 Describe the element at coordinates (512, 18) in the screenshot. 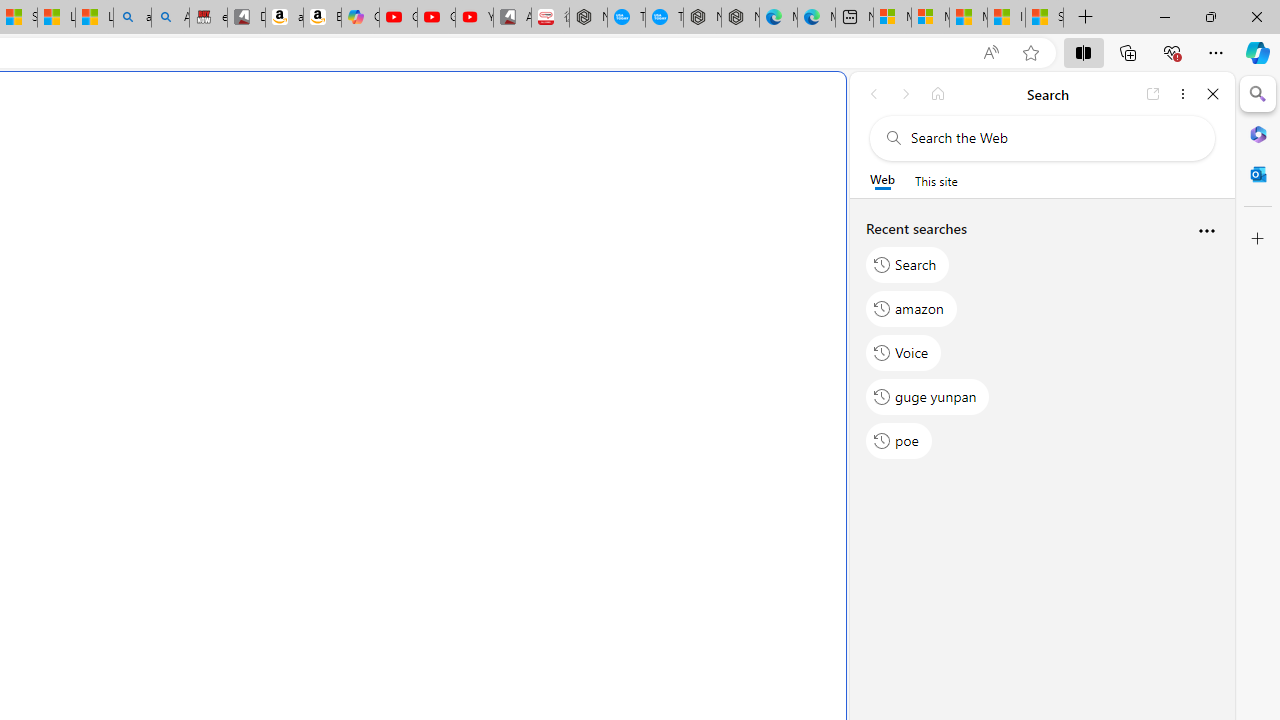

I see `All Cubot phones` at that location.